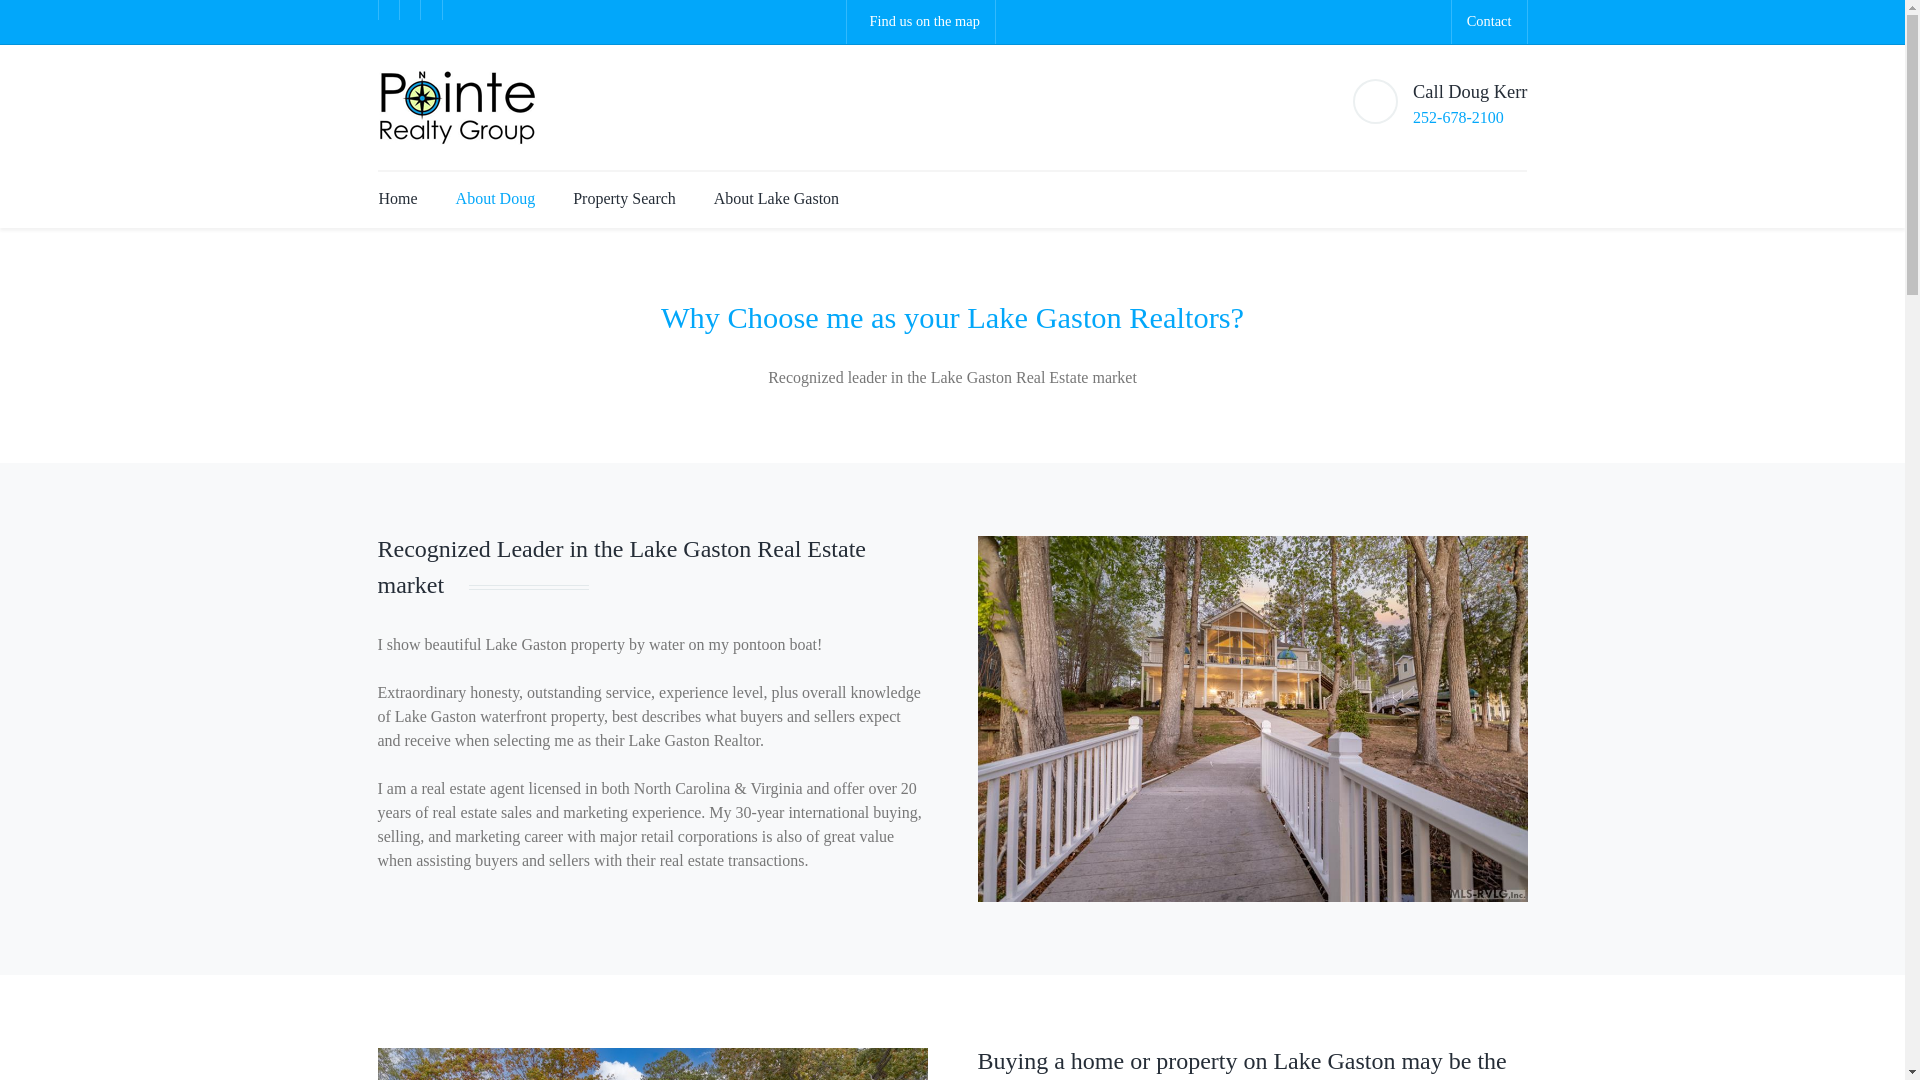  What do you see at coordinates (398, 198) in the screenshot?
I see `Home` at bounding box center [398, 198].